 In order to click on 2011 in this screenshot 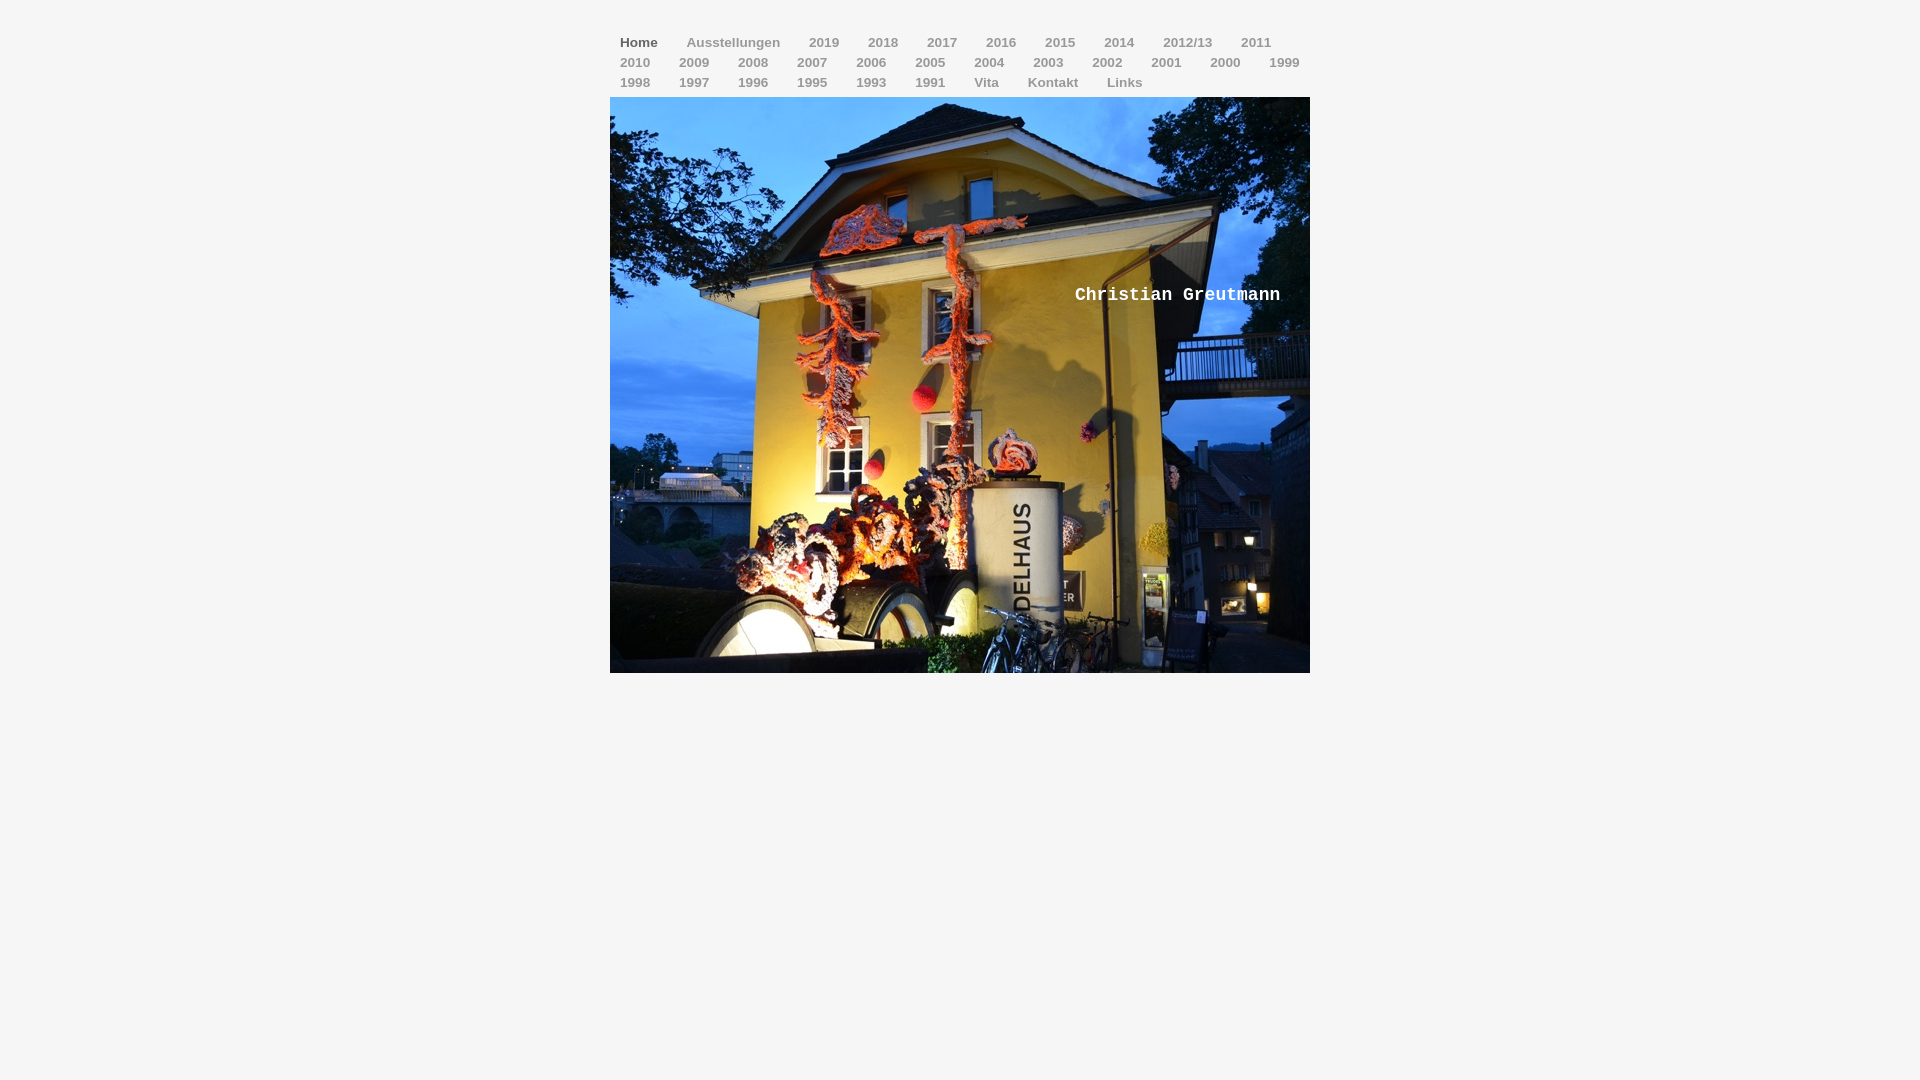, I will do `click(1256, 42)`.